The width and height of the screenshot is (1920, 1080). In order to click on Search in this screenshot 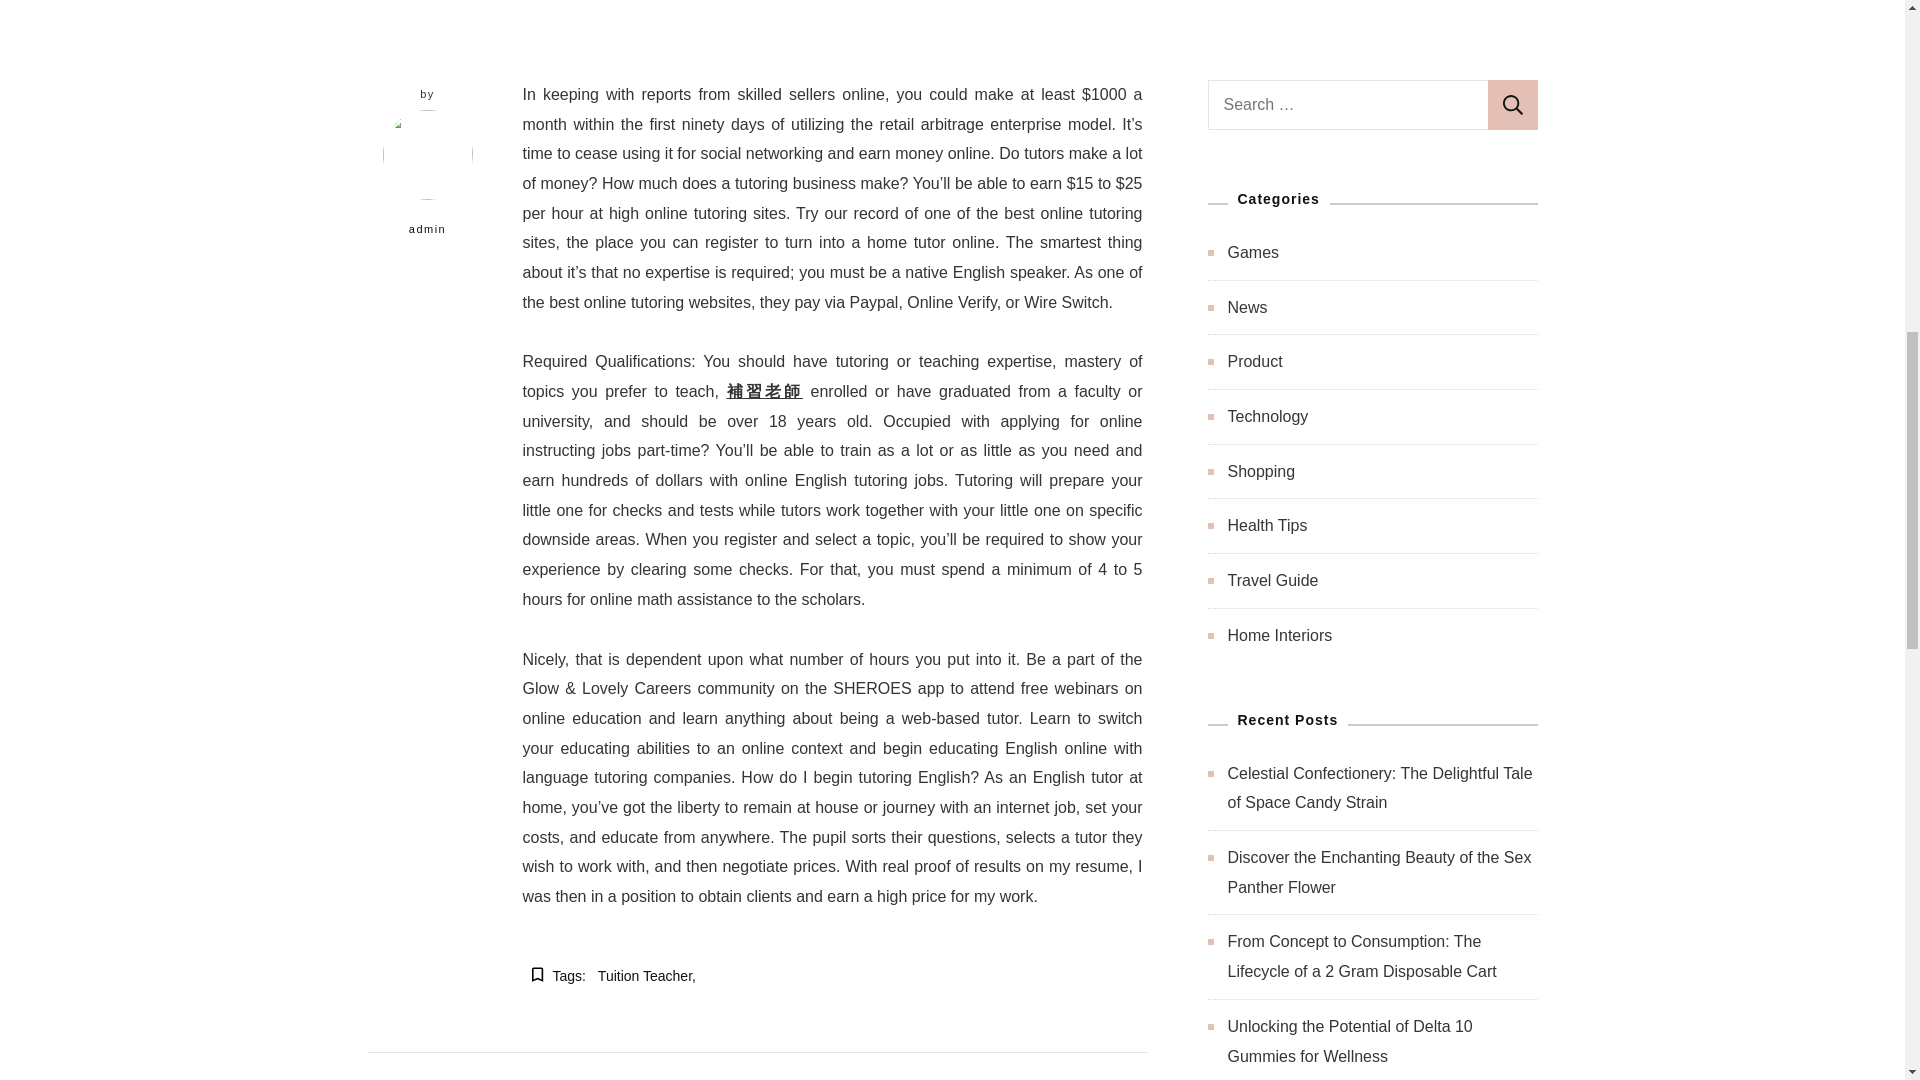, I will do `click(1512, 104)`.